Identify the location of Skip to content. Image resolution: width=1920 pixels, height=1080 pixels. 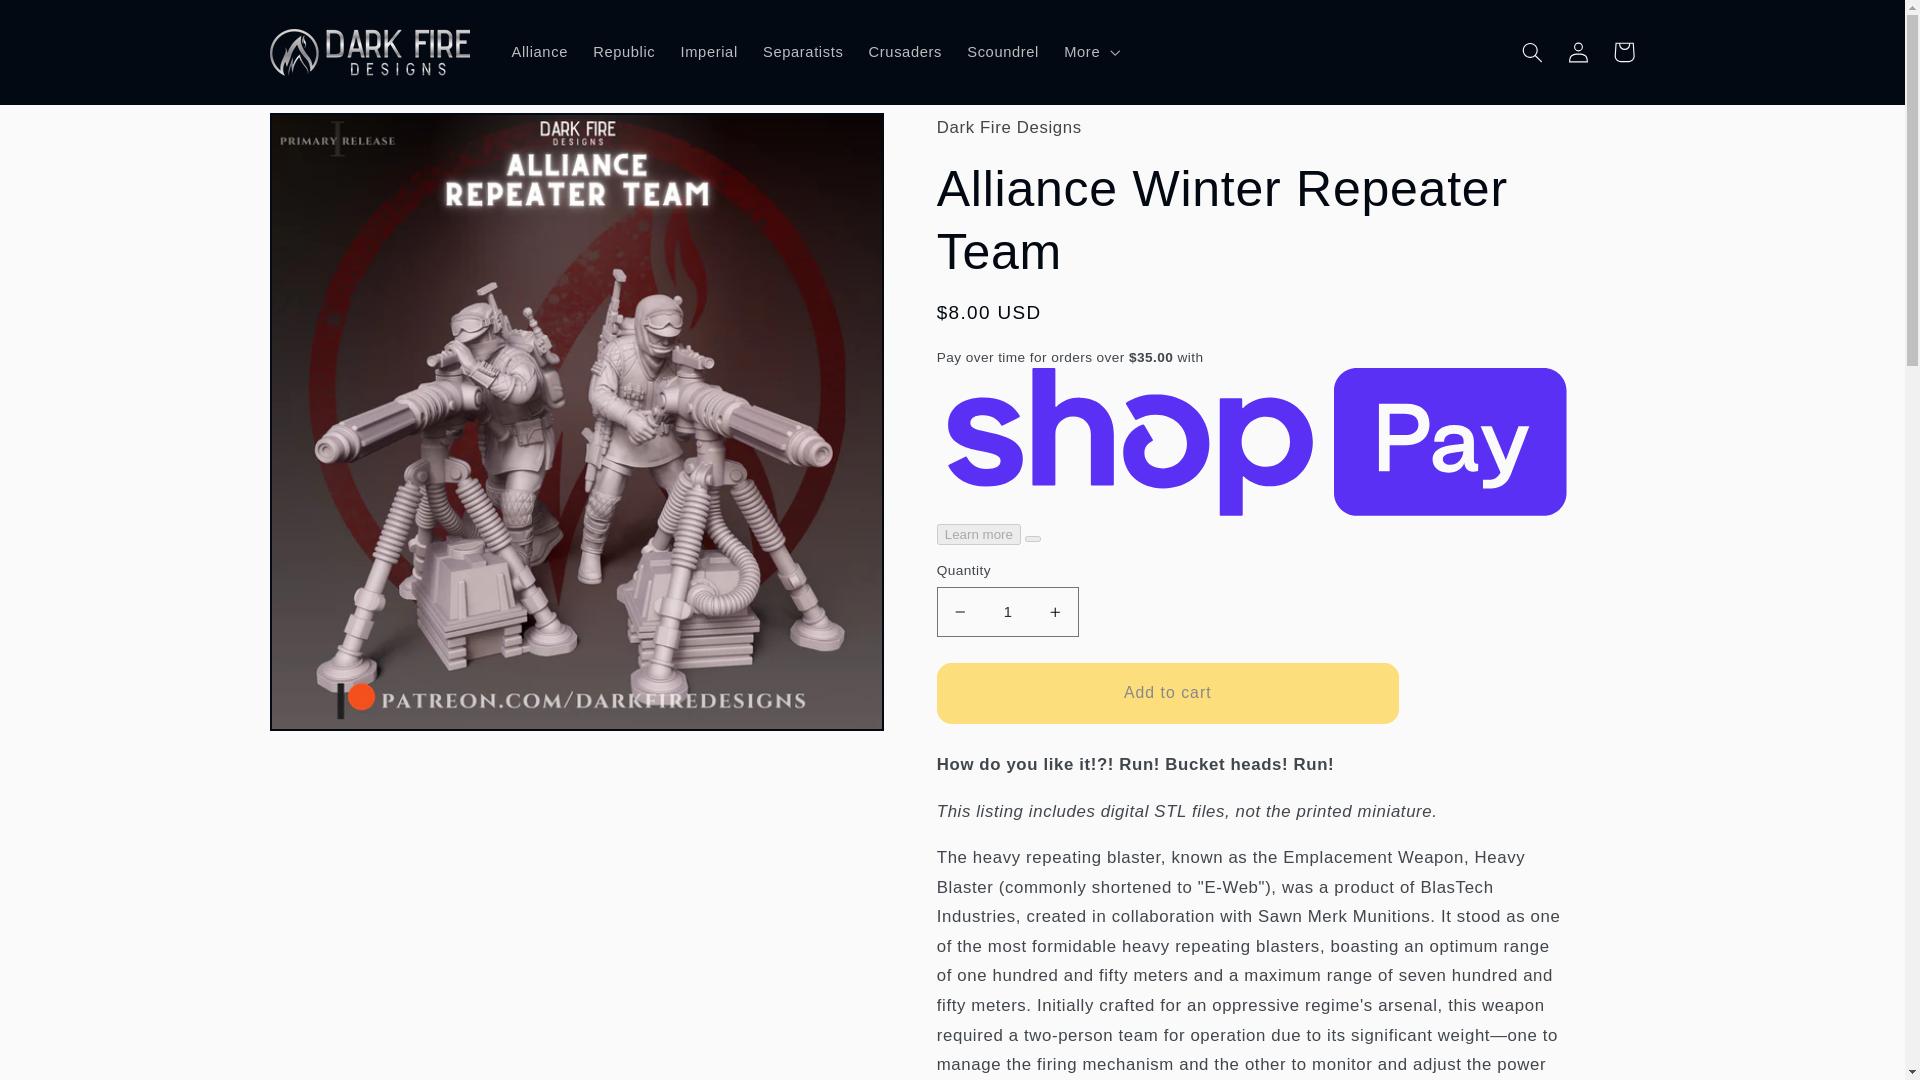
(69, 30).